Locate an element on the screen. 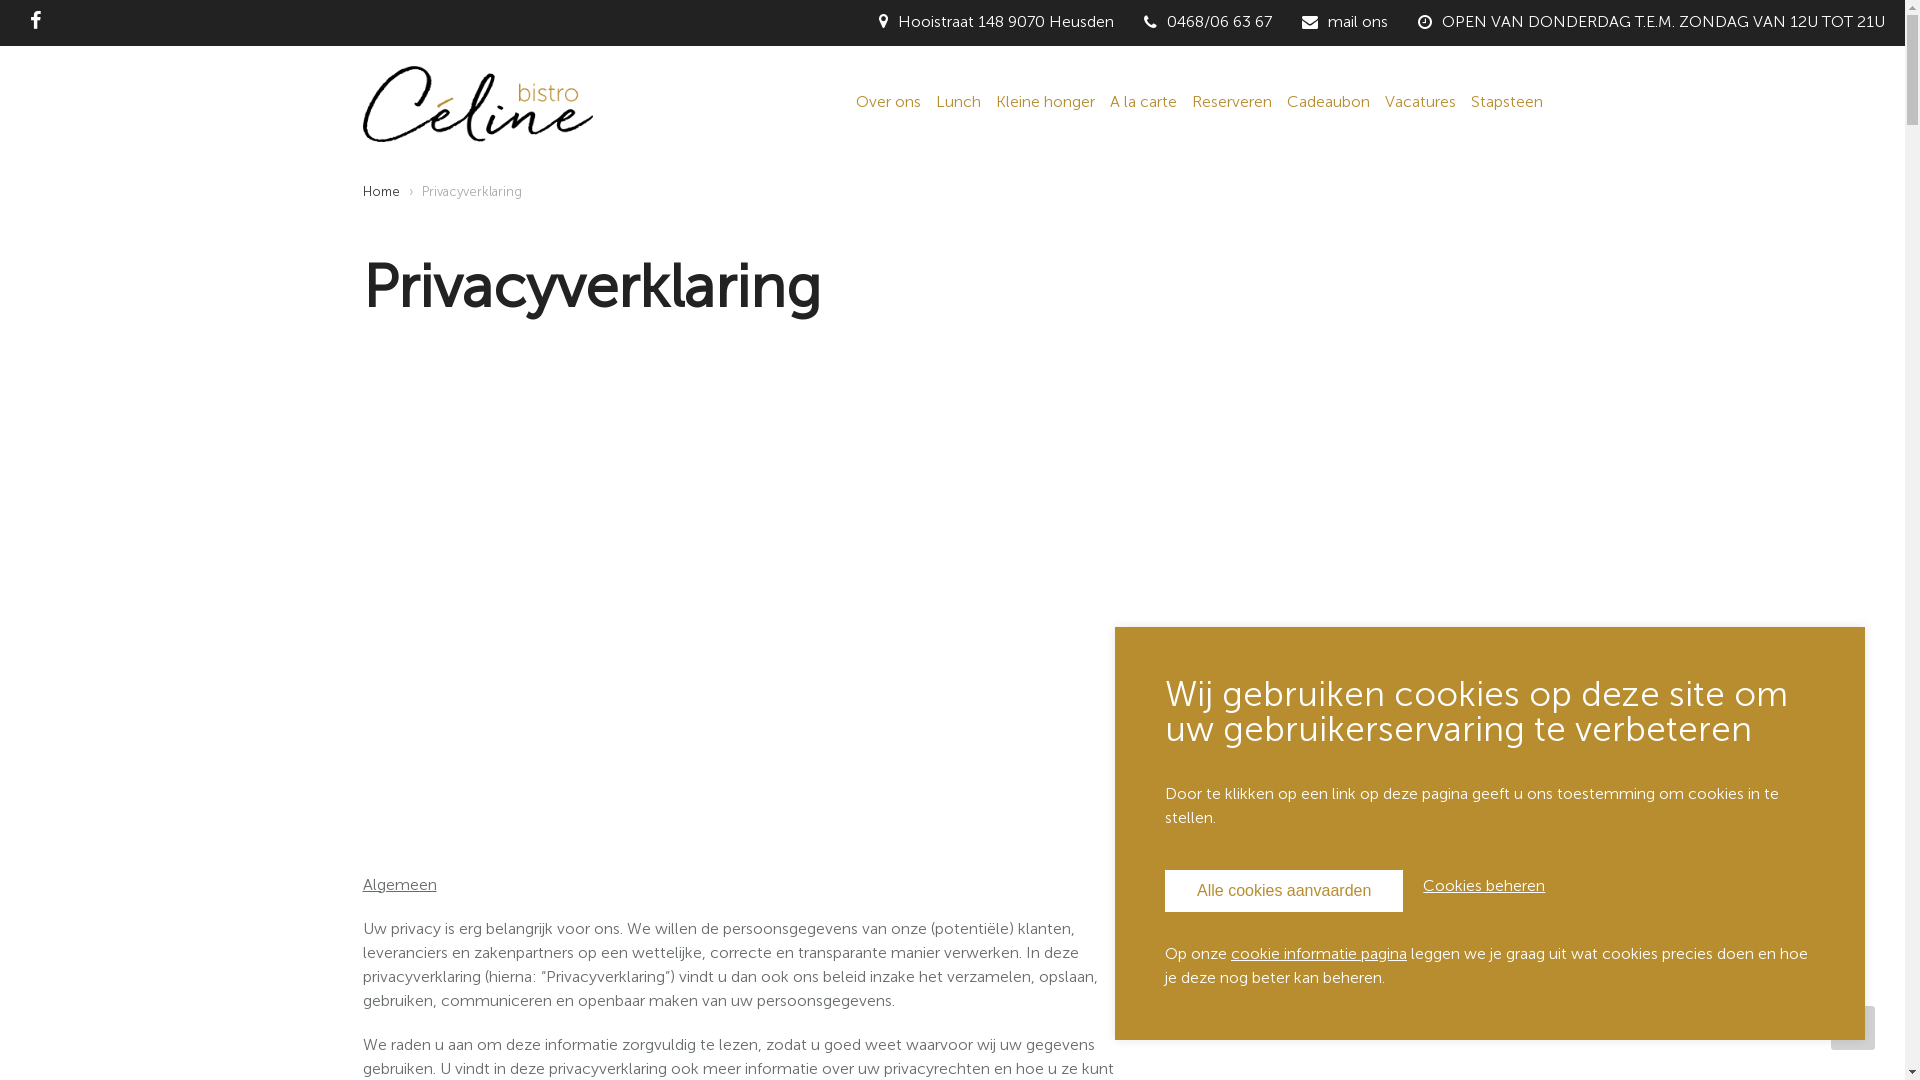 Image resolution: width=1920 pixels, height=1080 pixels. Kleine honger is located at coordinates (1046, 104).